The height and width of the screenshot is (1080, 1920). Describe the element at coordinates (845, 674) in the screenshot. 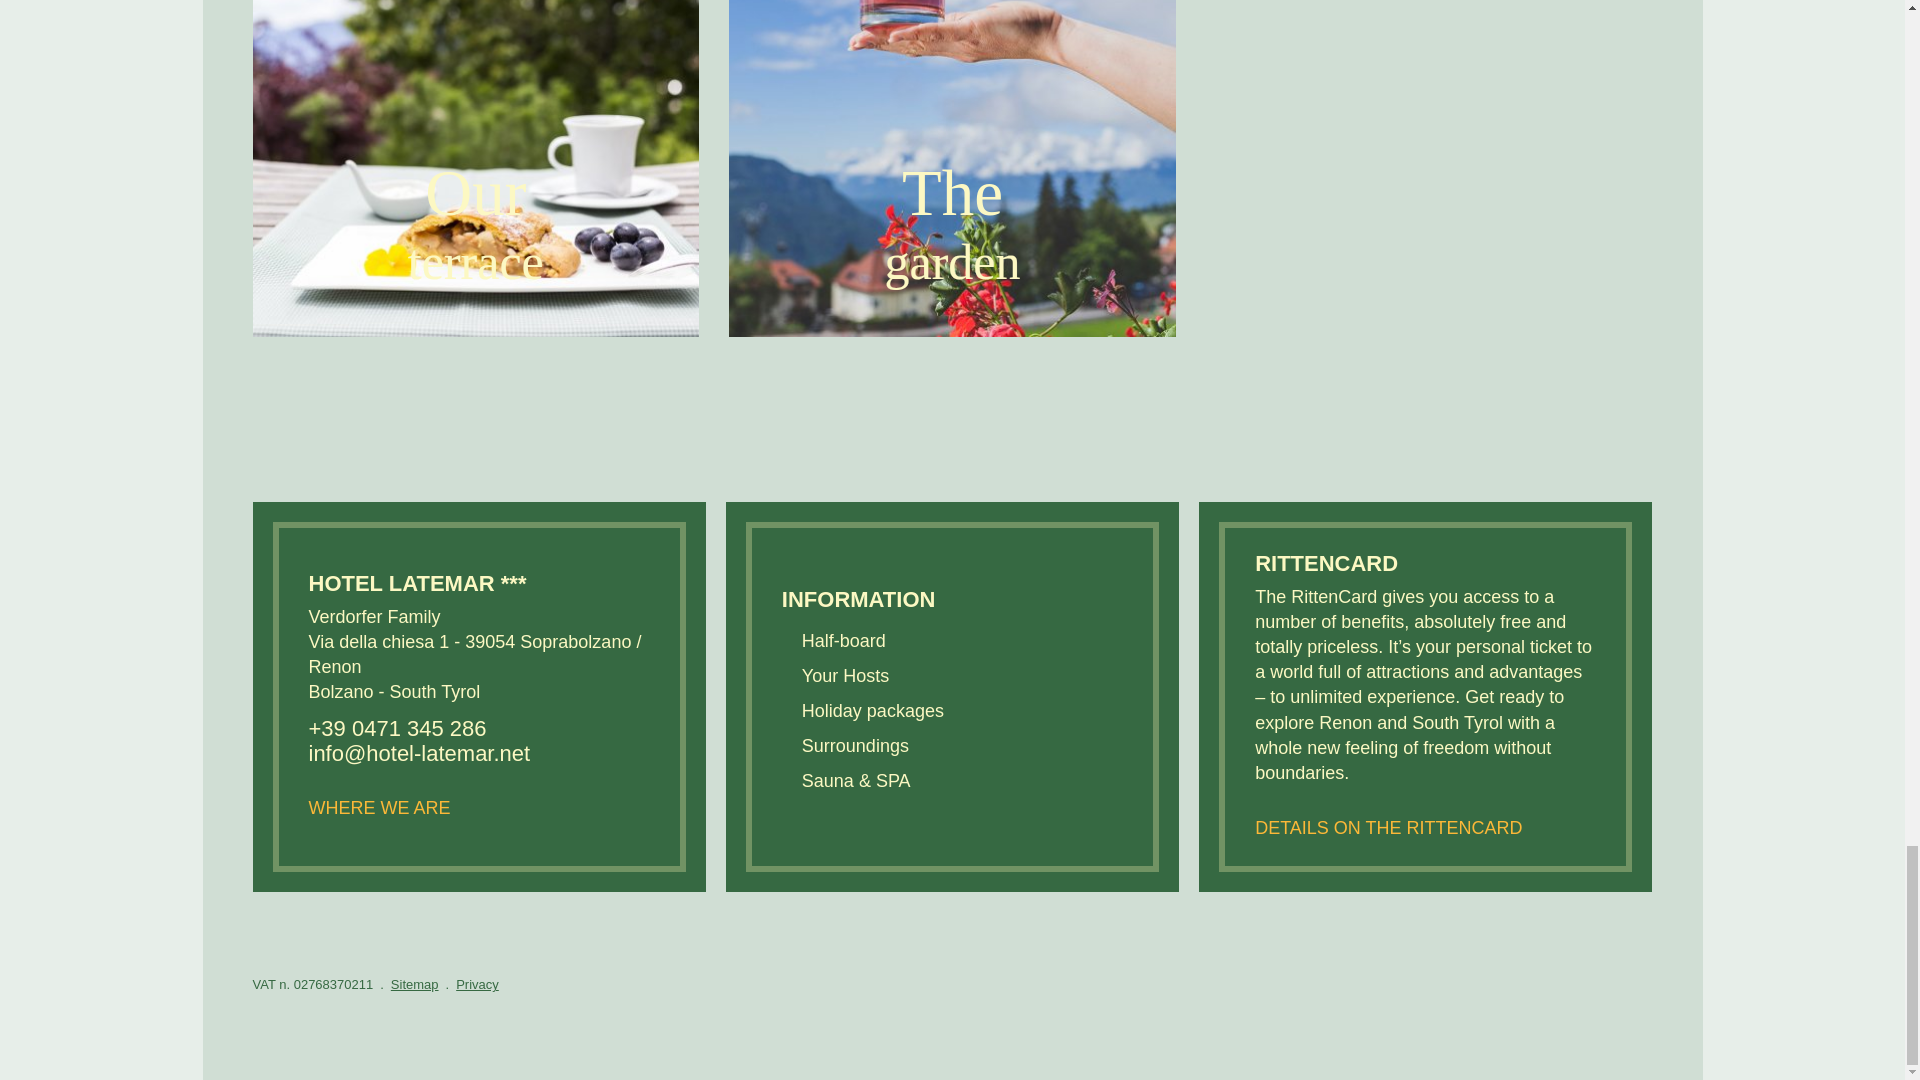

I see `Your Hosts` at that location.